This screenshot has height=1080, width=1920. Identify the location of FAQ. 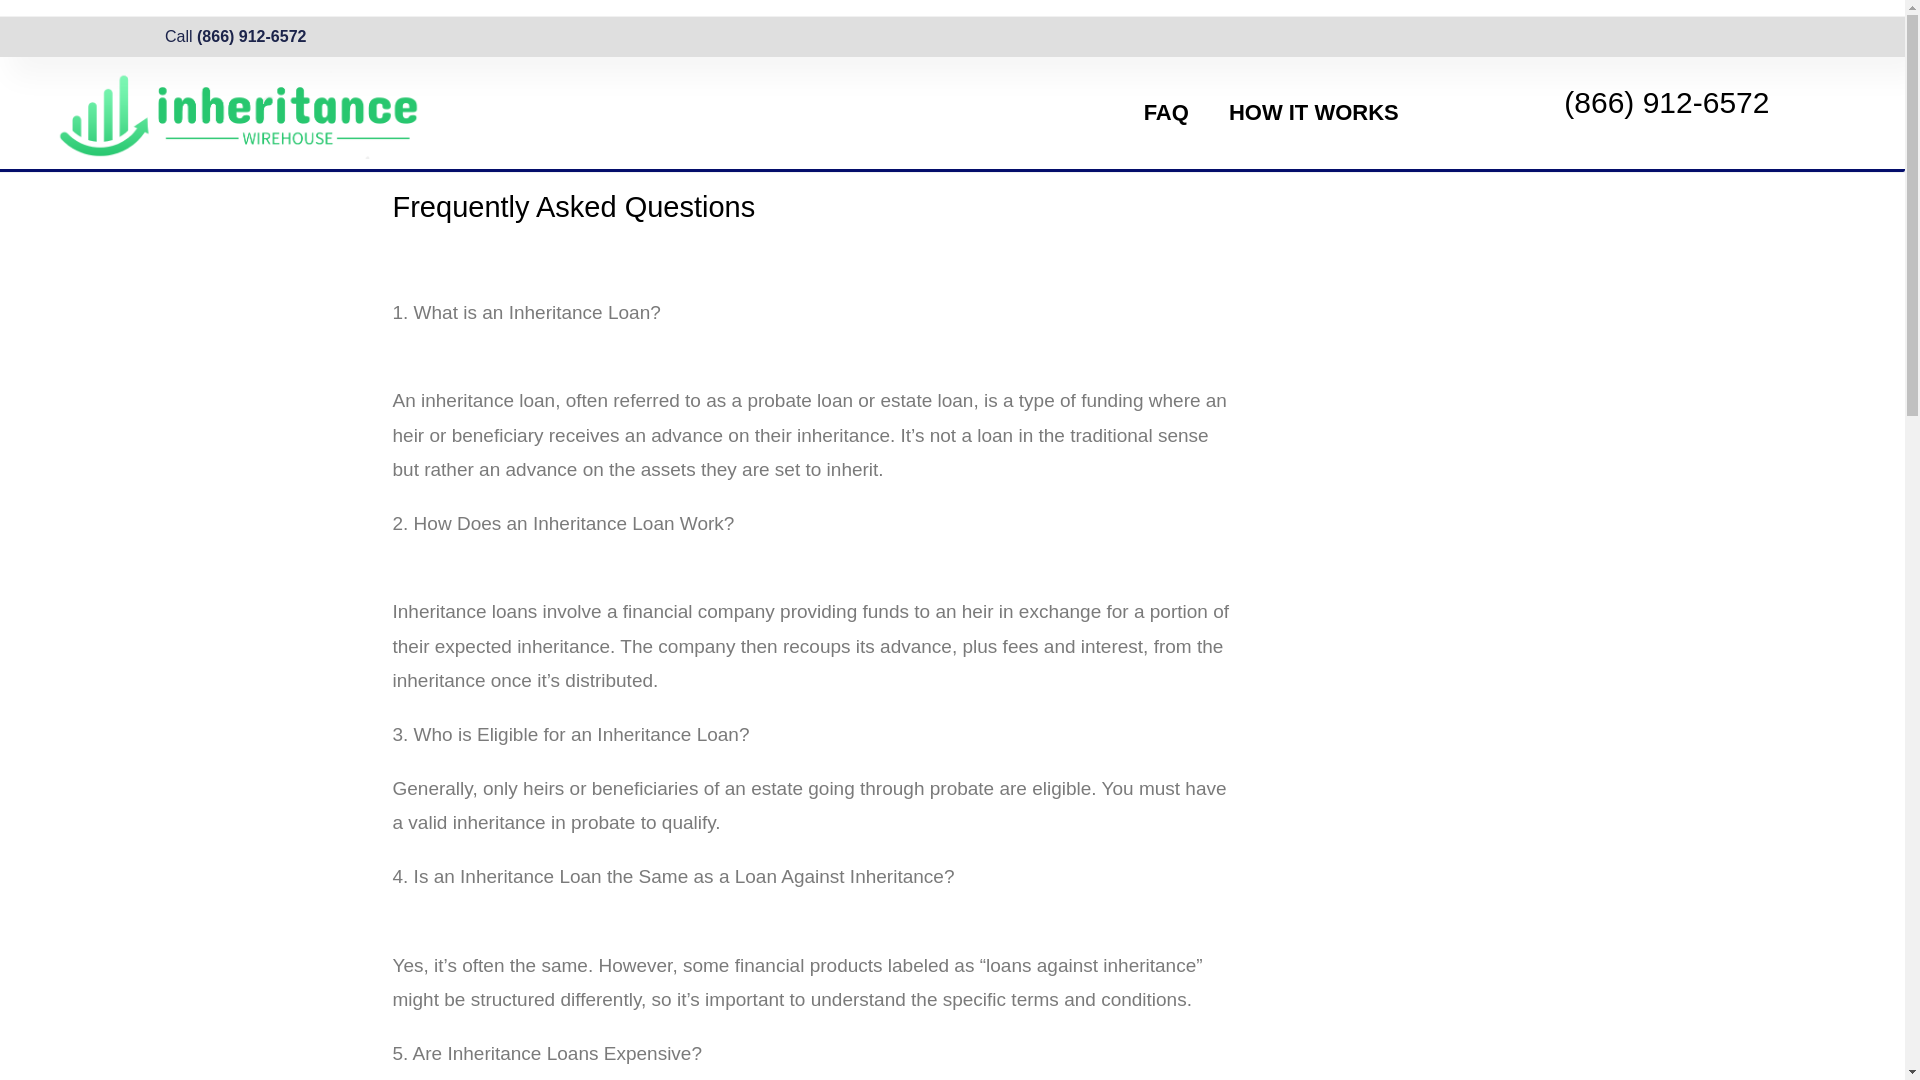
(1166, 112).